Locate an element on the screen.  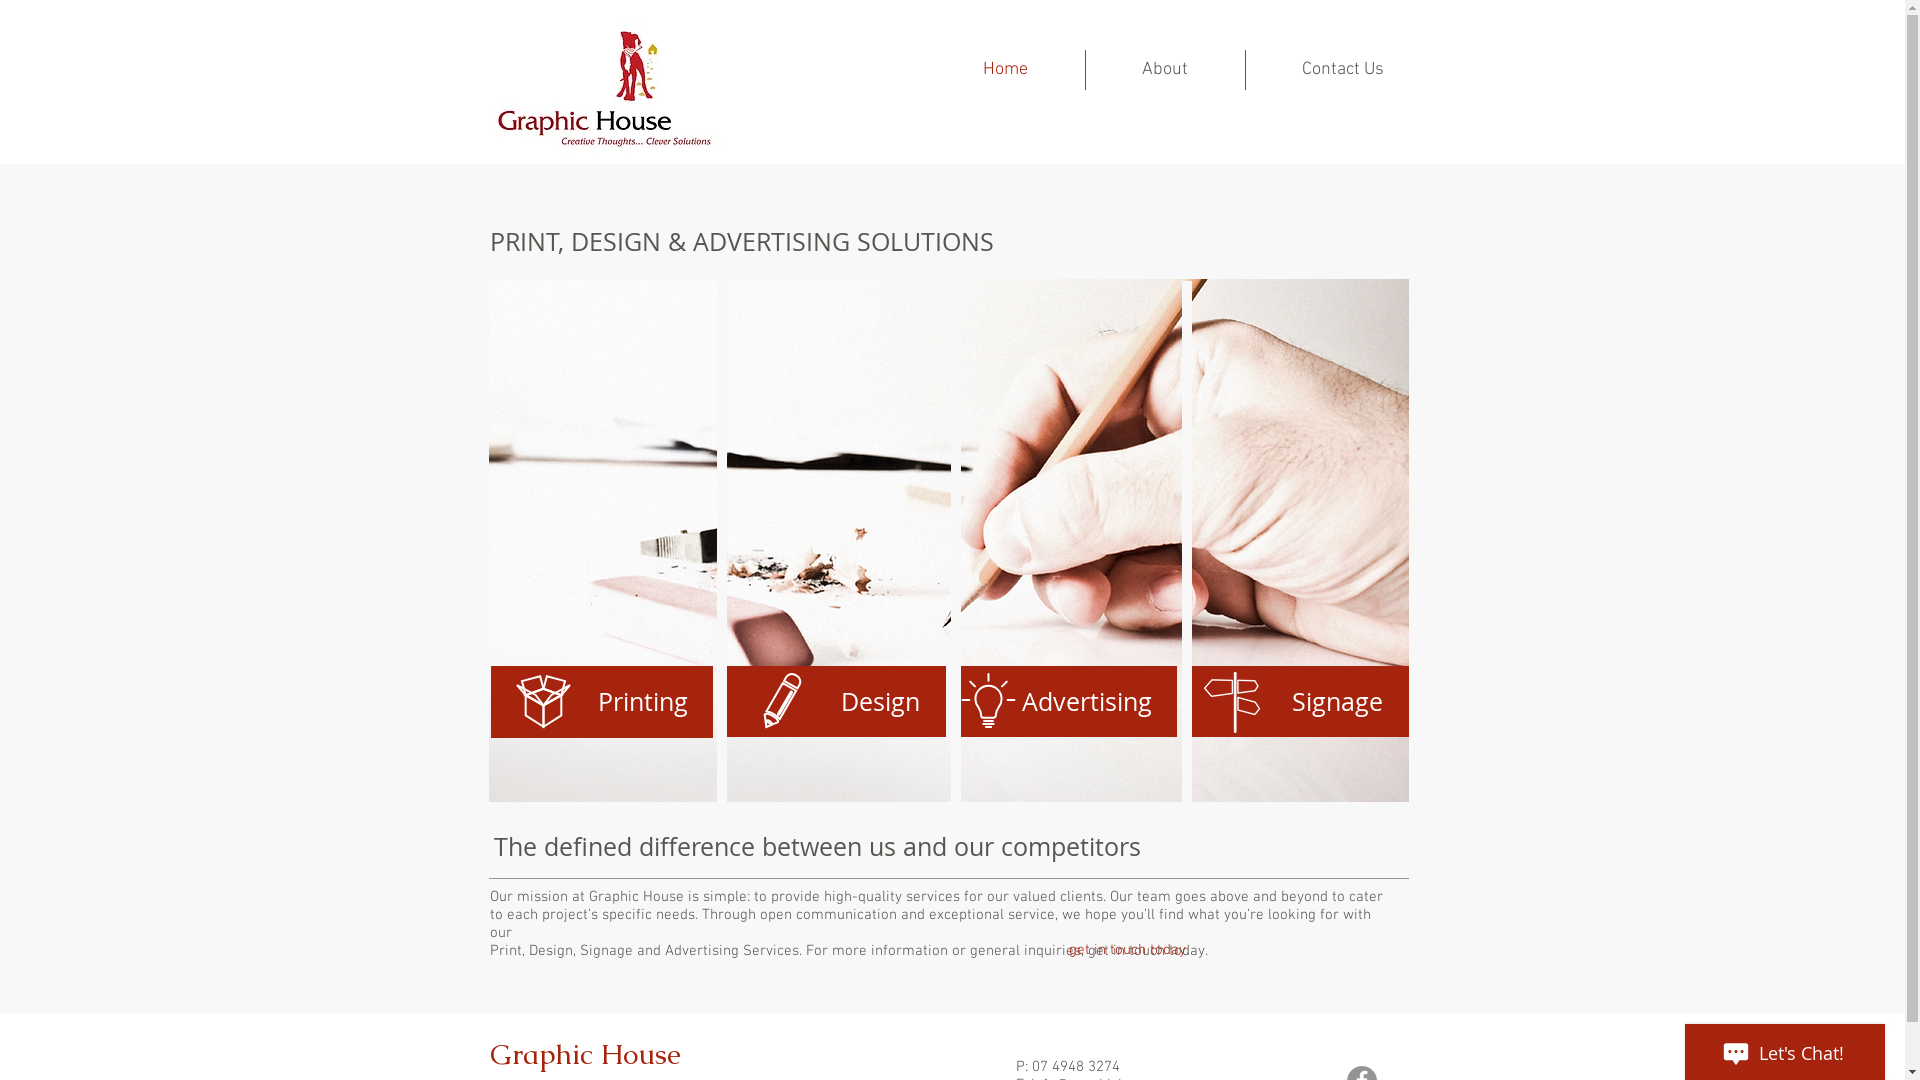
Contact Us is located at coordinates (1344, 70).